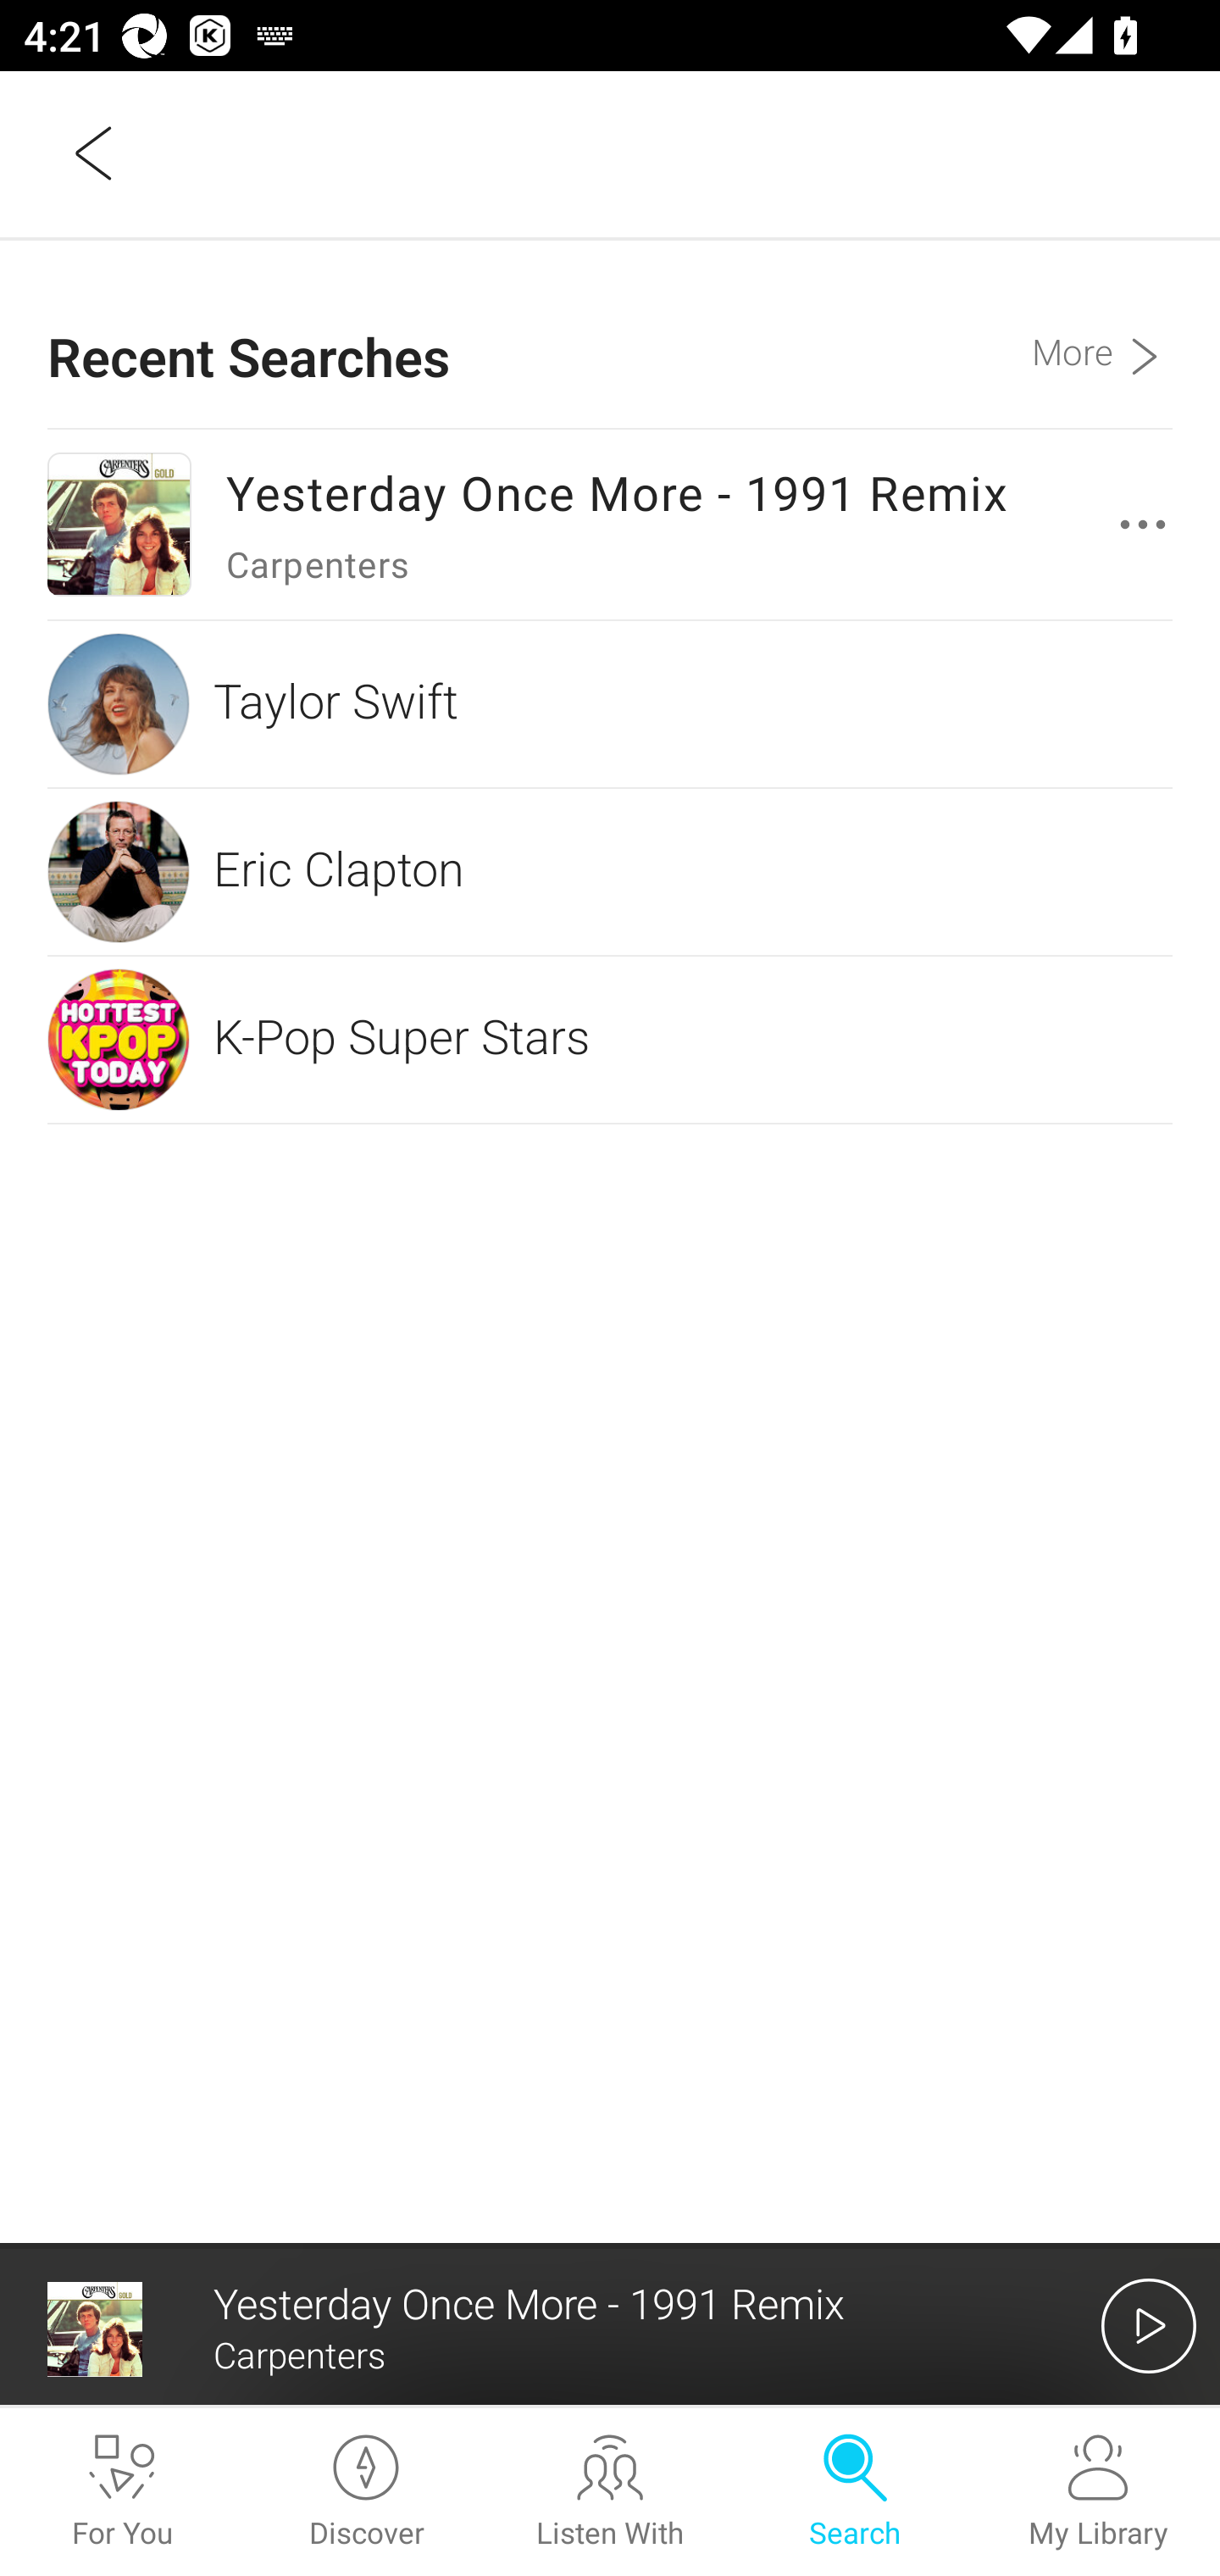 The height and width of the screenshot is (2576, 1220). I want to click on Search, so click(854, 2492).